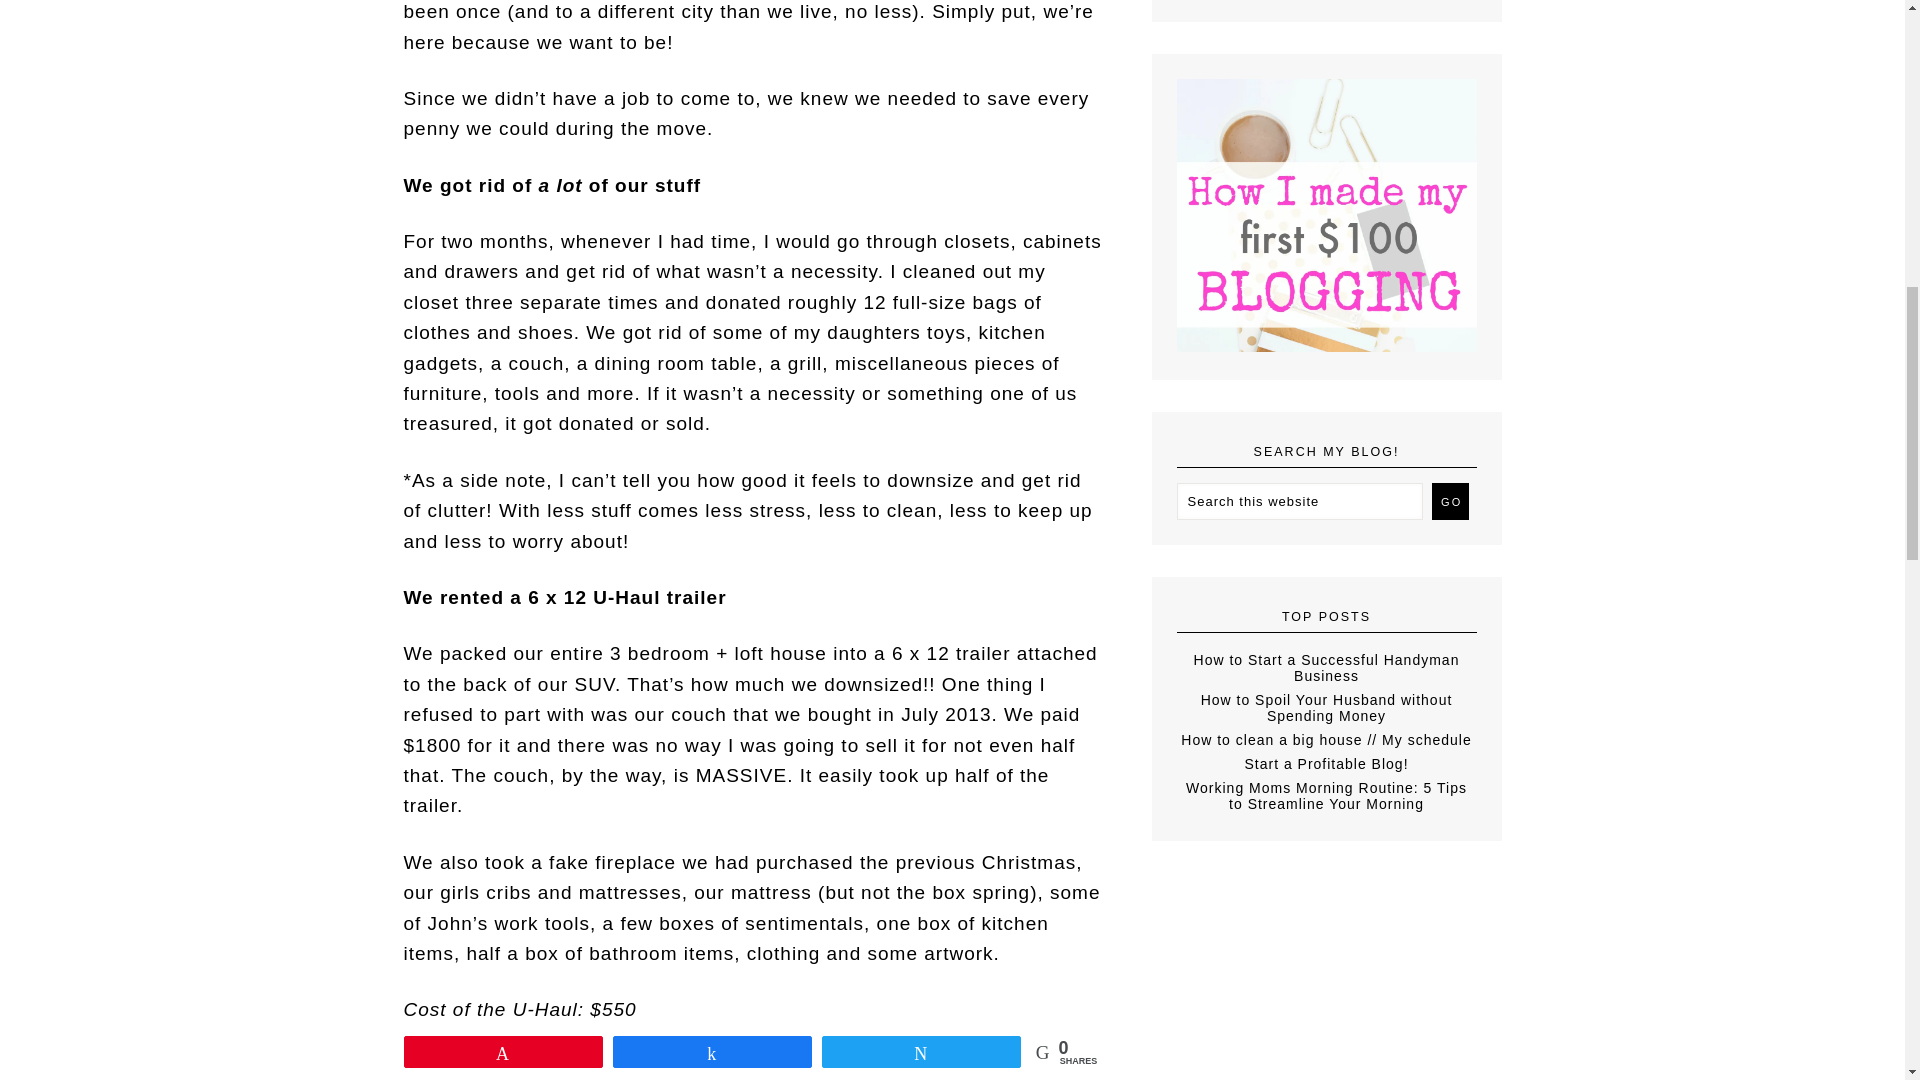  What do you see at coordinates (1327, 708) in the screenshot?
I see `How to Spoil Your Husband without Spending Money` at bounding box center [1327, 708].